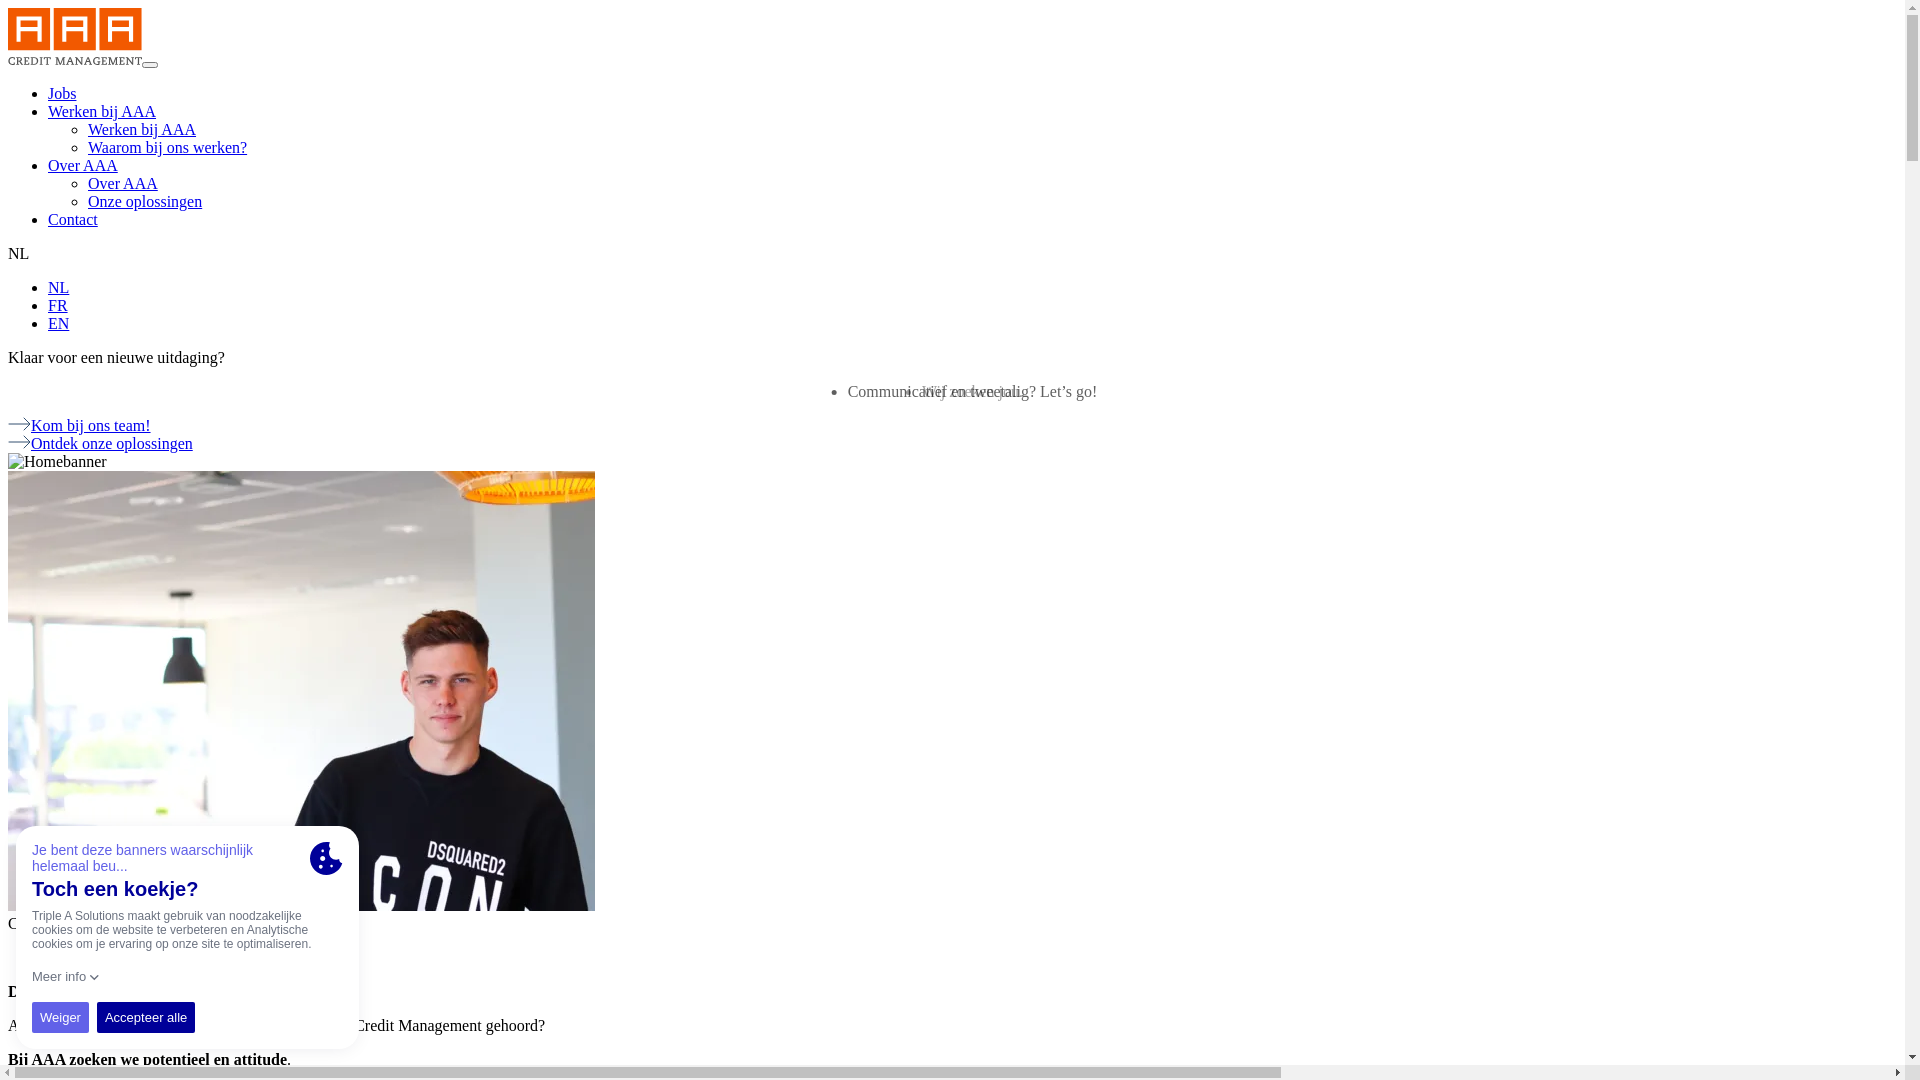  Describe the element at coordinates (145, 202) in the screenshot. I see `Onze oplossingen` at that location.